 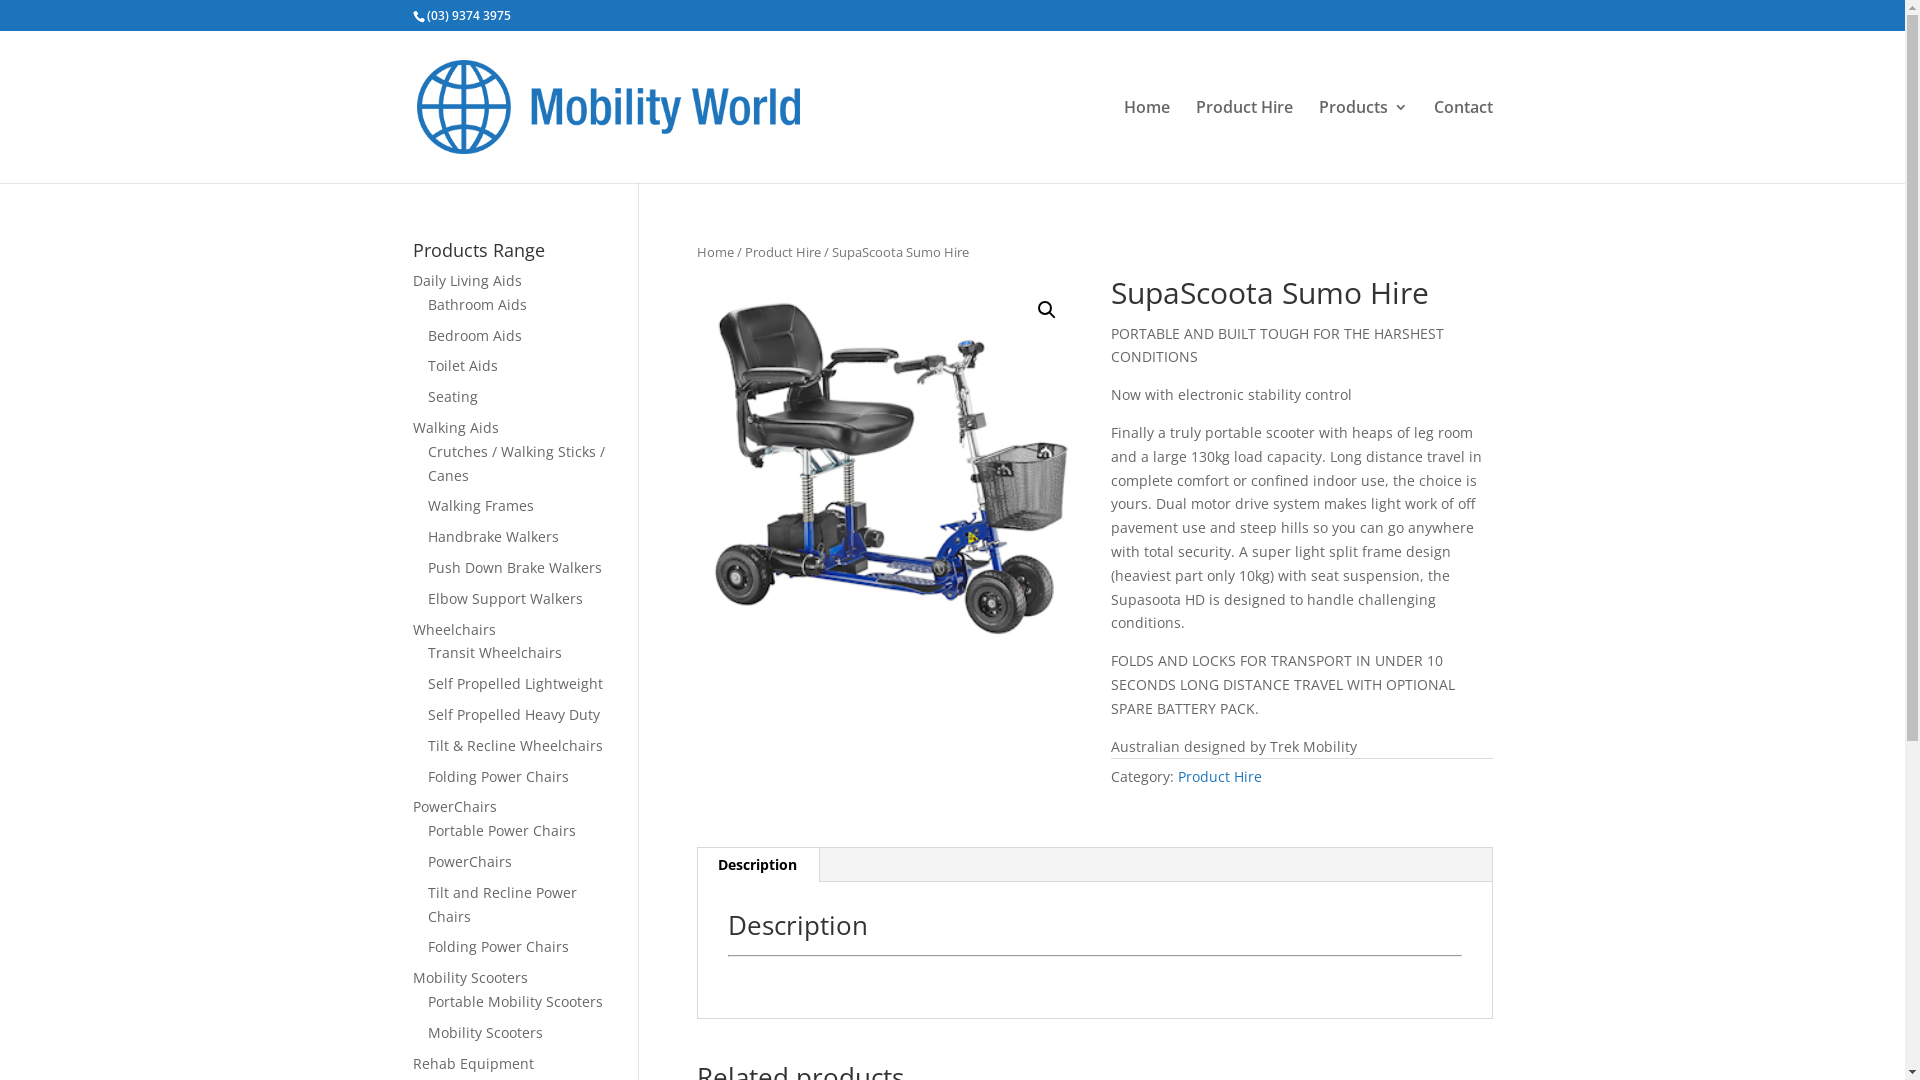 What do you see at coordinates (494, 536) in the screenshot?
I see `Handbrake Walkers` at bounding box center [494, 536].